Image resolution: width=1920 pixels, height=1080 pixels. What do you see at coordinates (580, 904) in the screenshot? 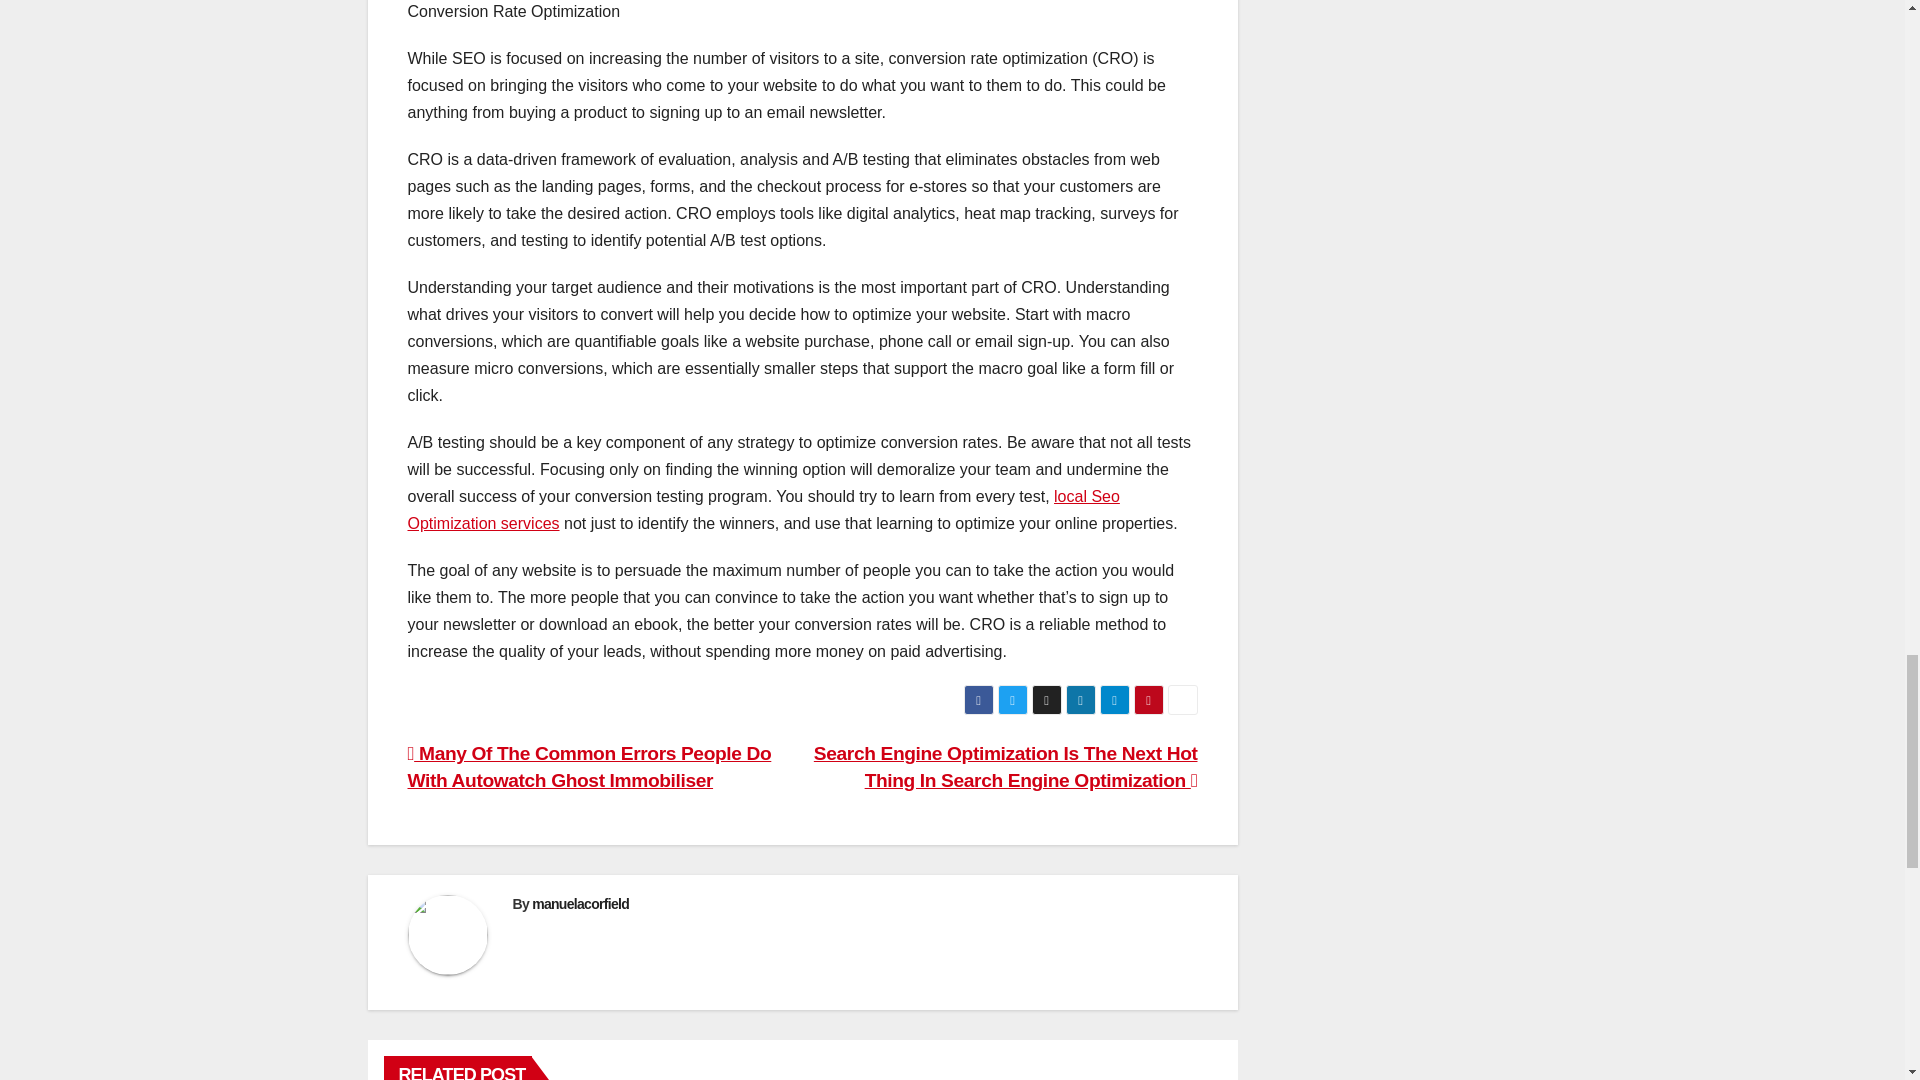
I see `manuelacorfield` at bounding box center [580, 904].